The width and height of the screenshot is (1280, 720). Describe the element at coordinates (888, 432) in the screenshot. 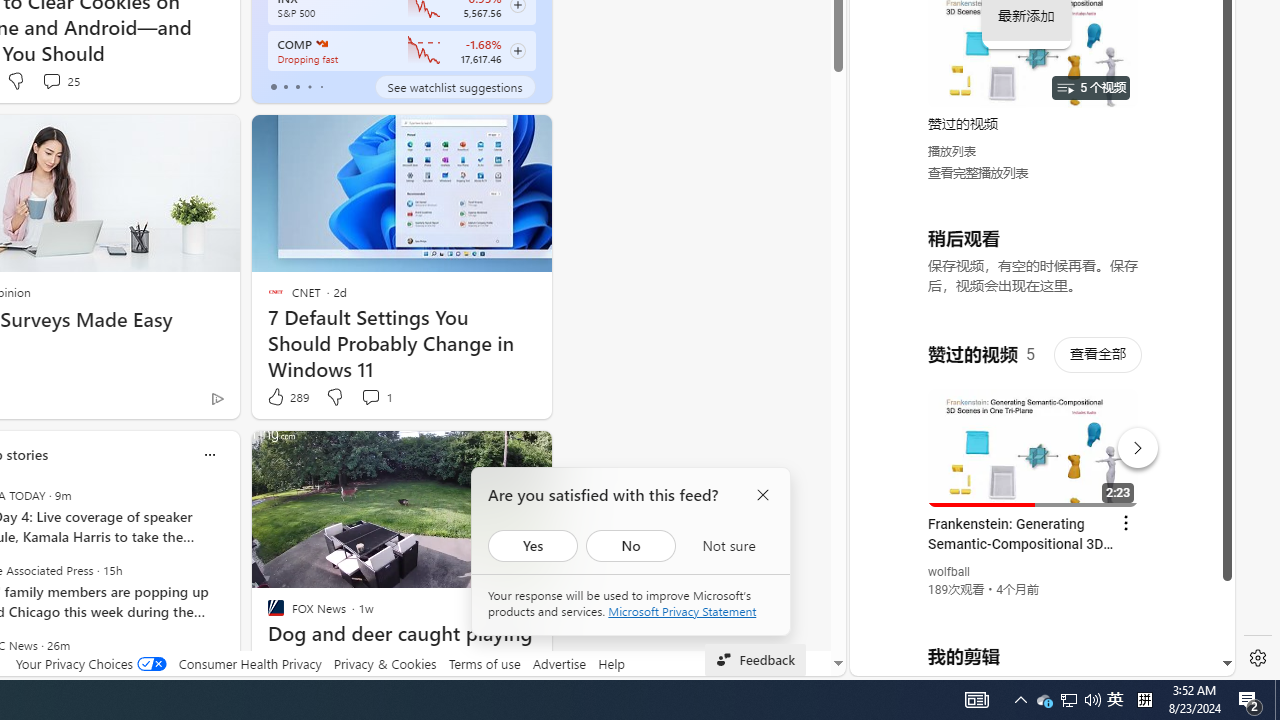

I see `Global web icon` at that location.